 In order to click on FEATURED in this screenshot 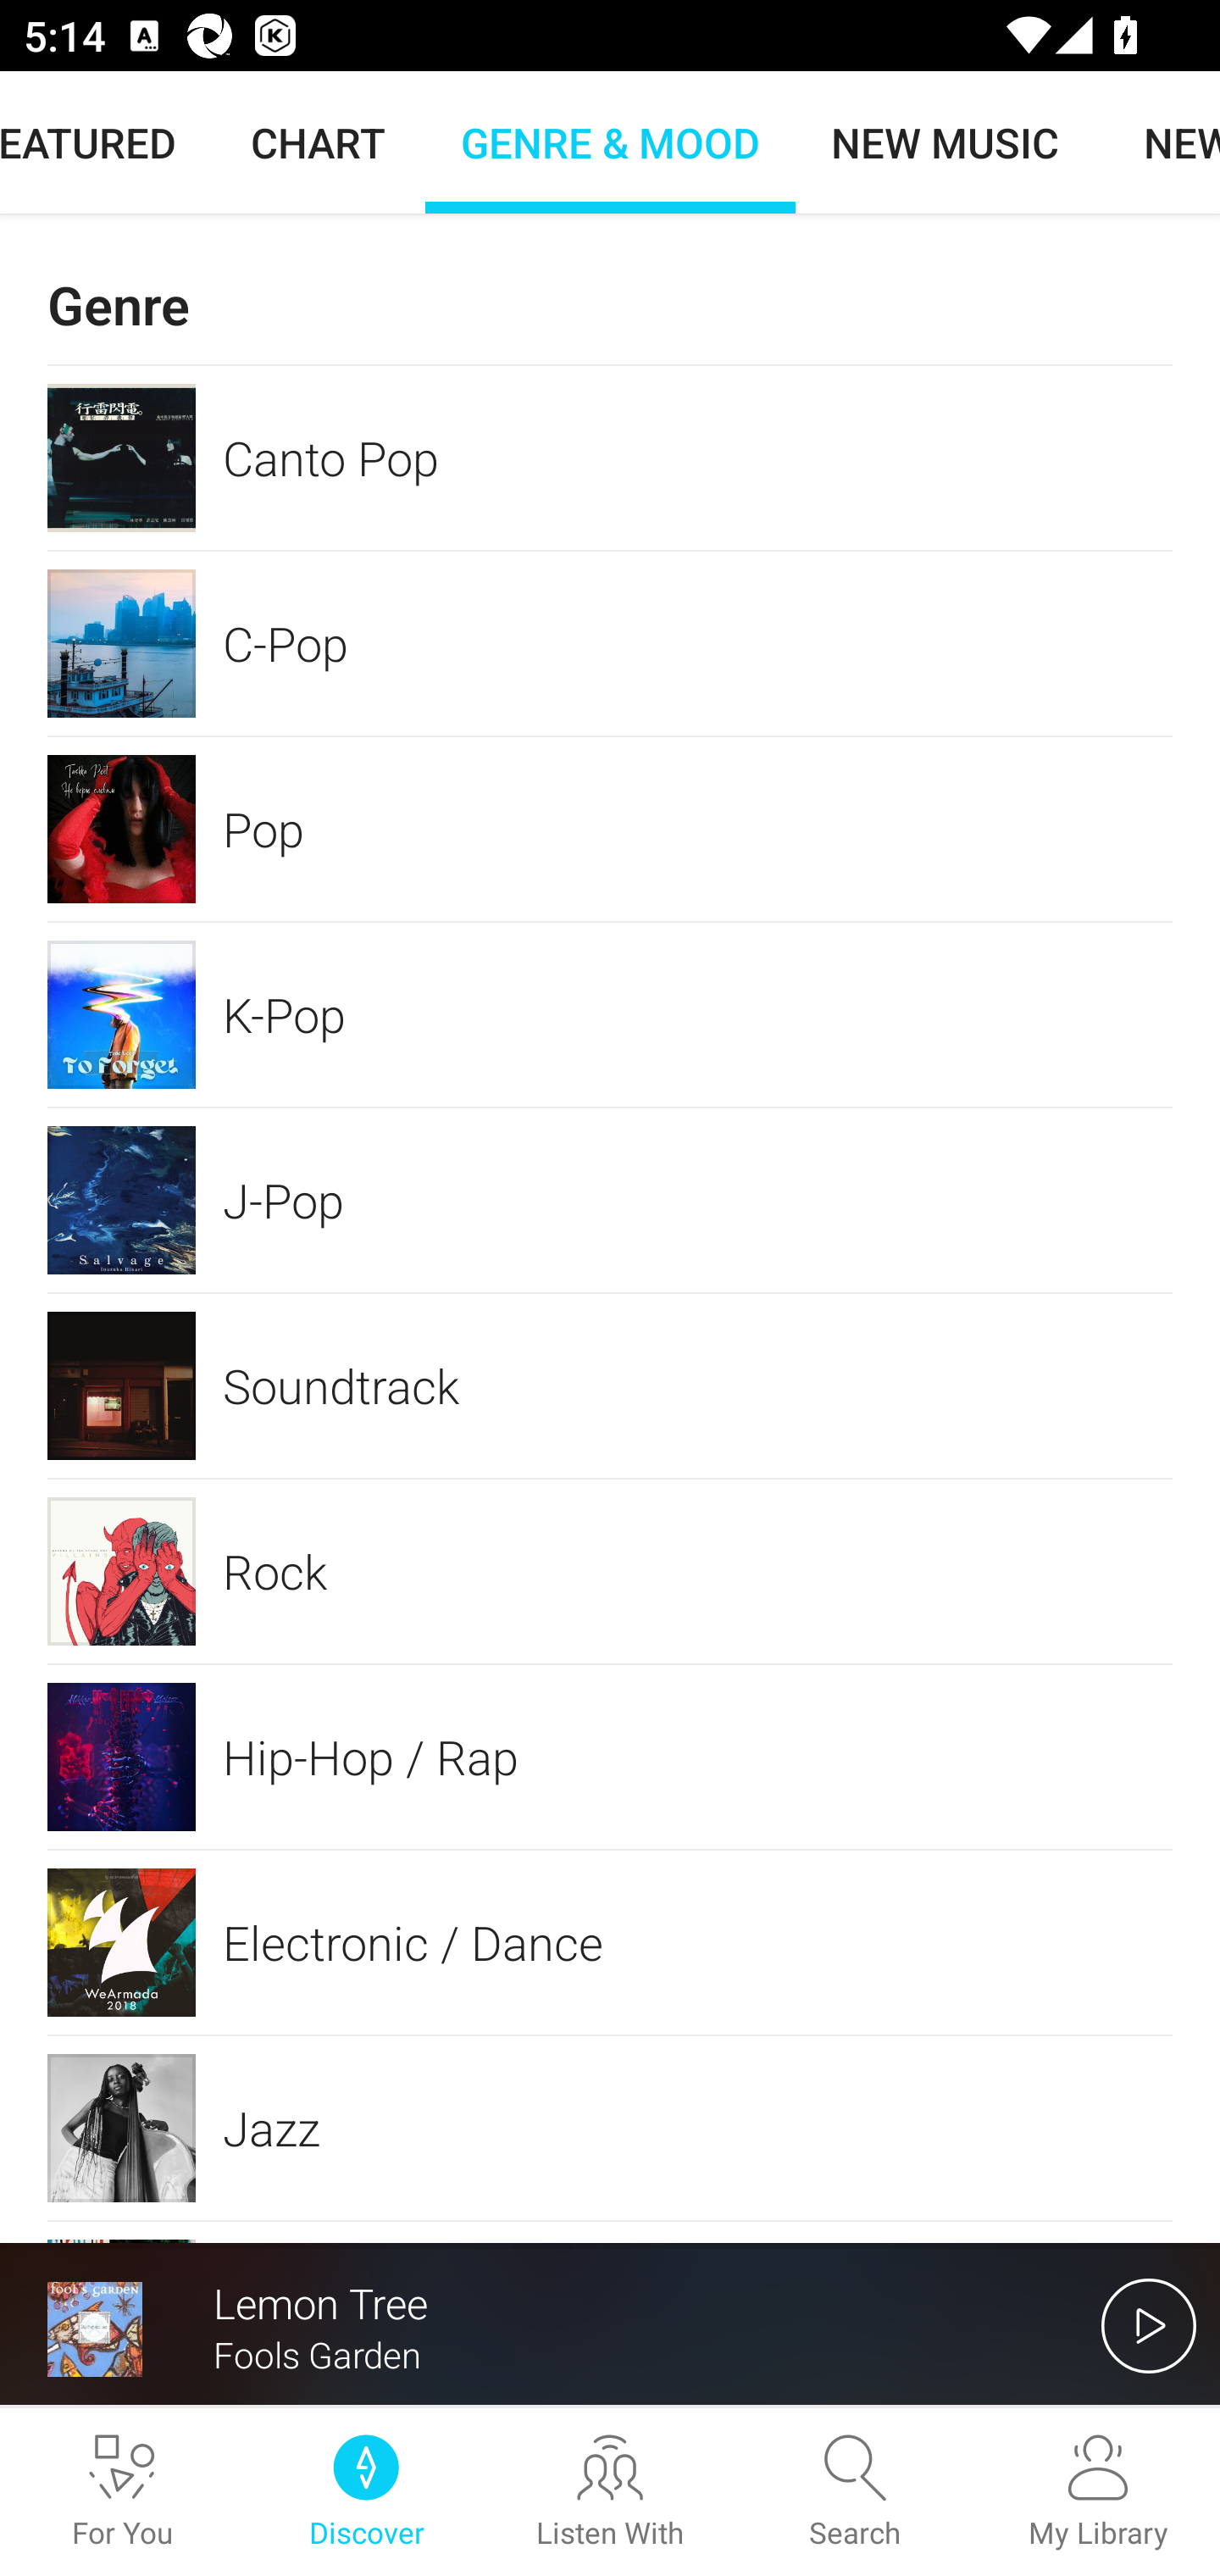, I will do `click(106, 142)`.